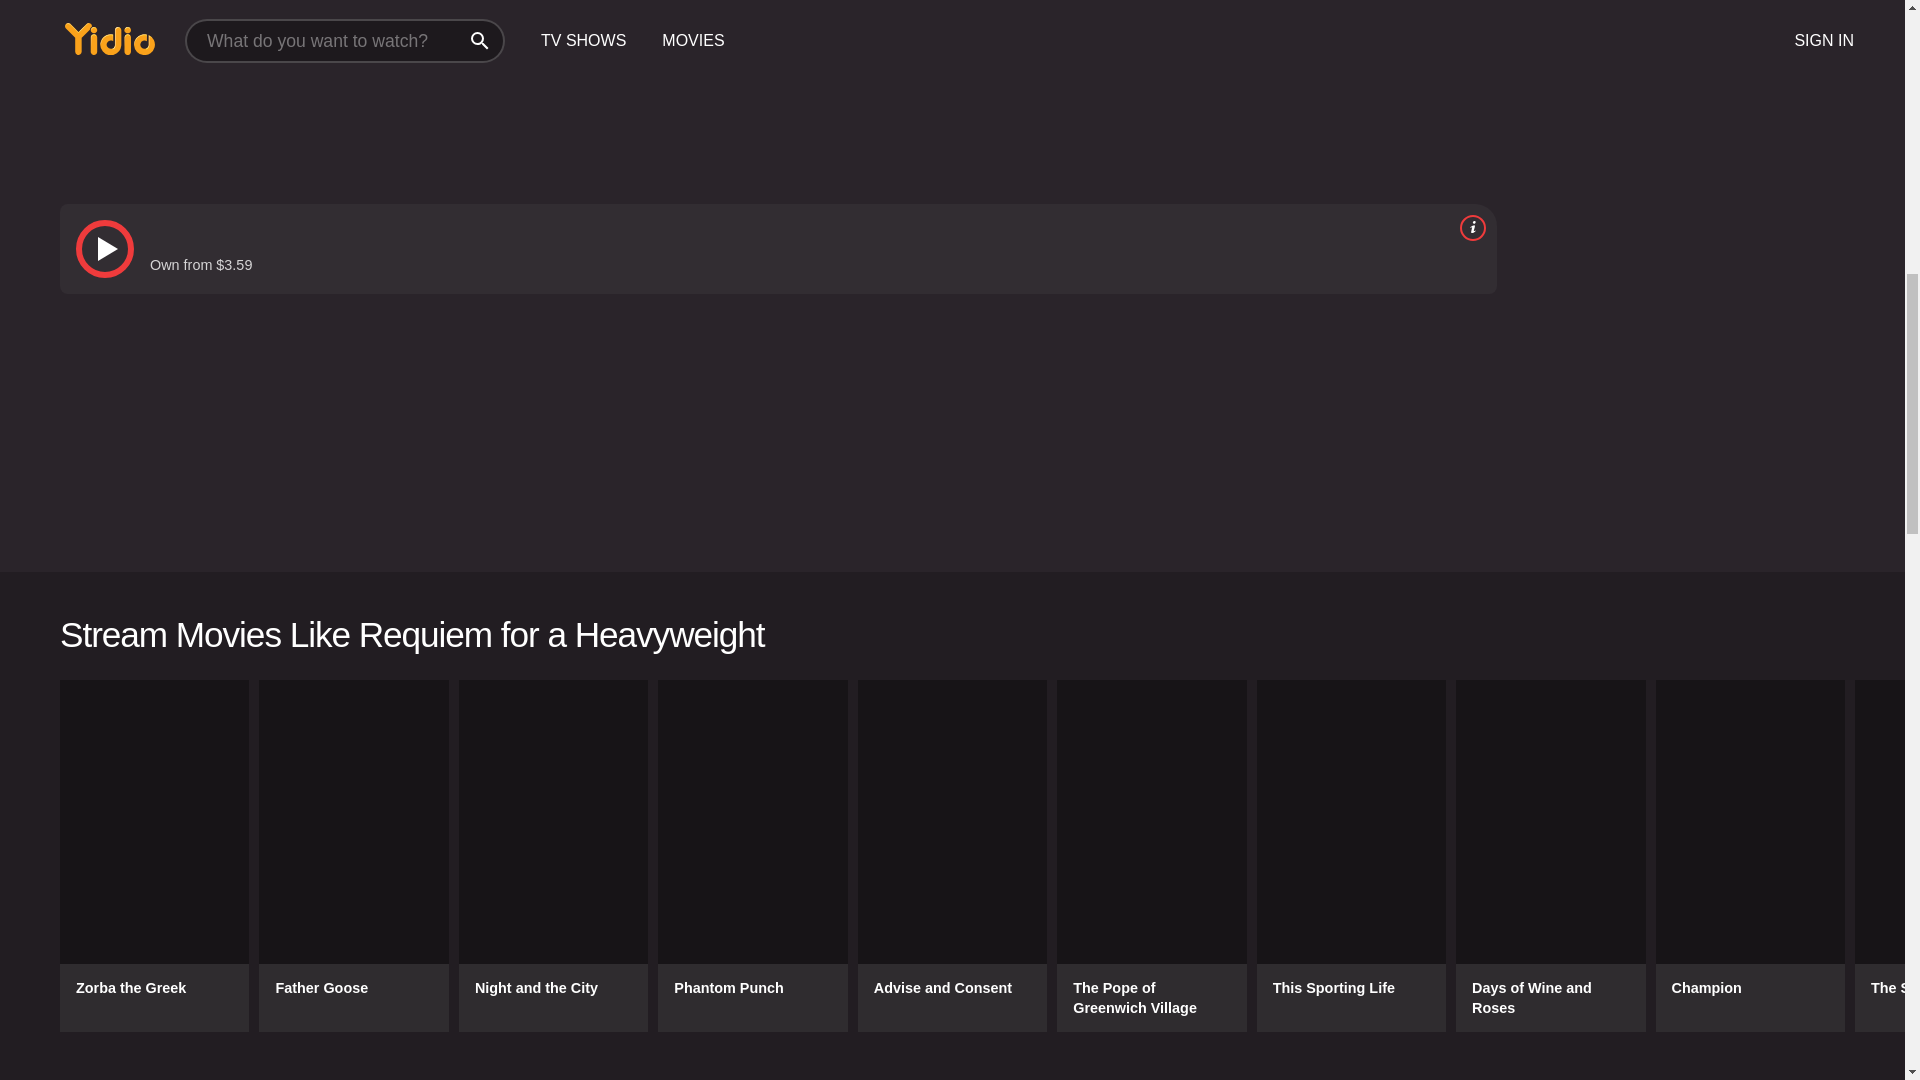 The image size is (1920, 1080). Describe the element at coordinates (1695, 244) in the screenshot. I see `Advertisement` at that location.